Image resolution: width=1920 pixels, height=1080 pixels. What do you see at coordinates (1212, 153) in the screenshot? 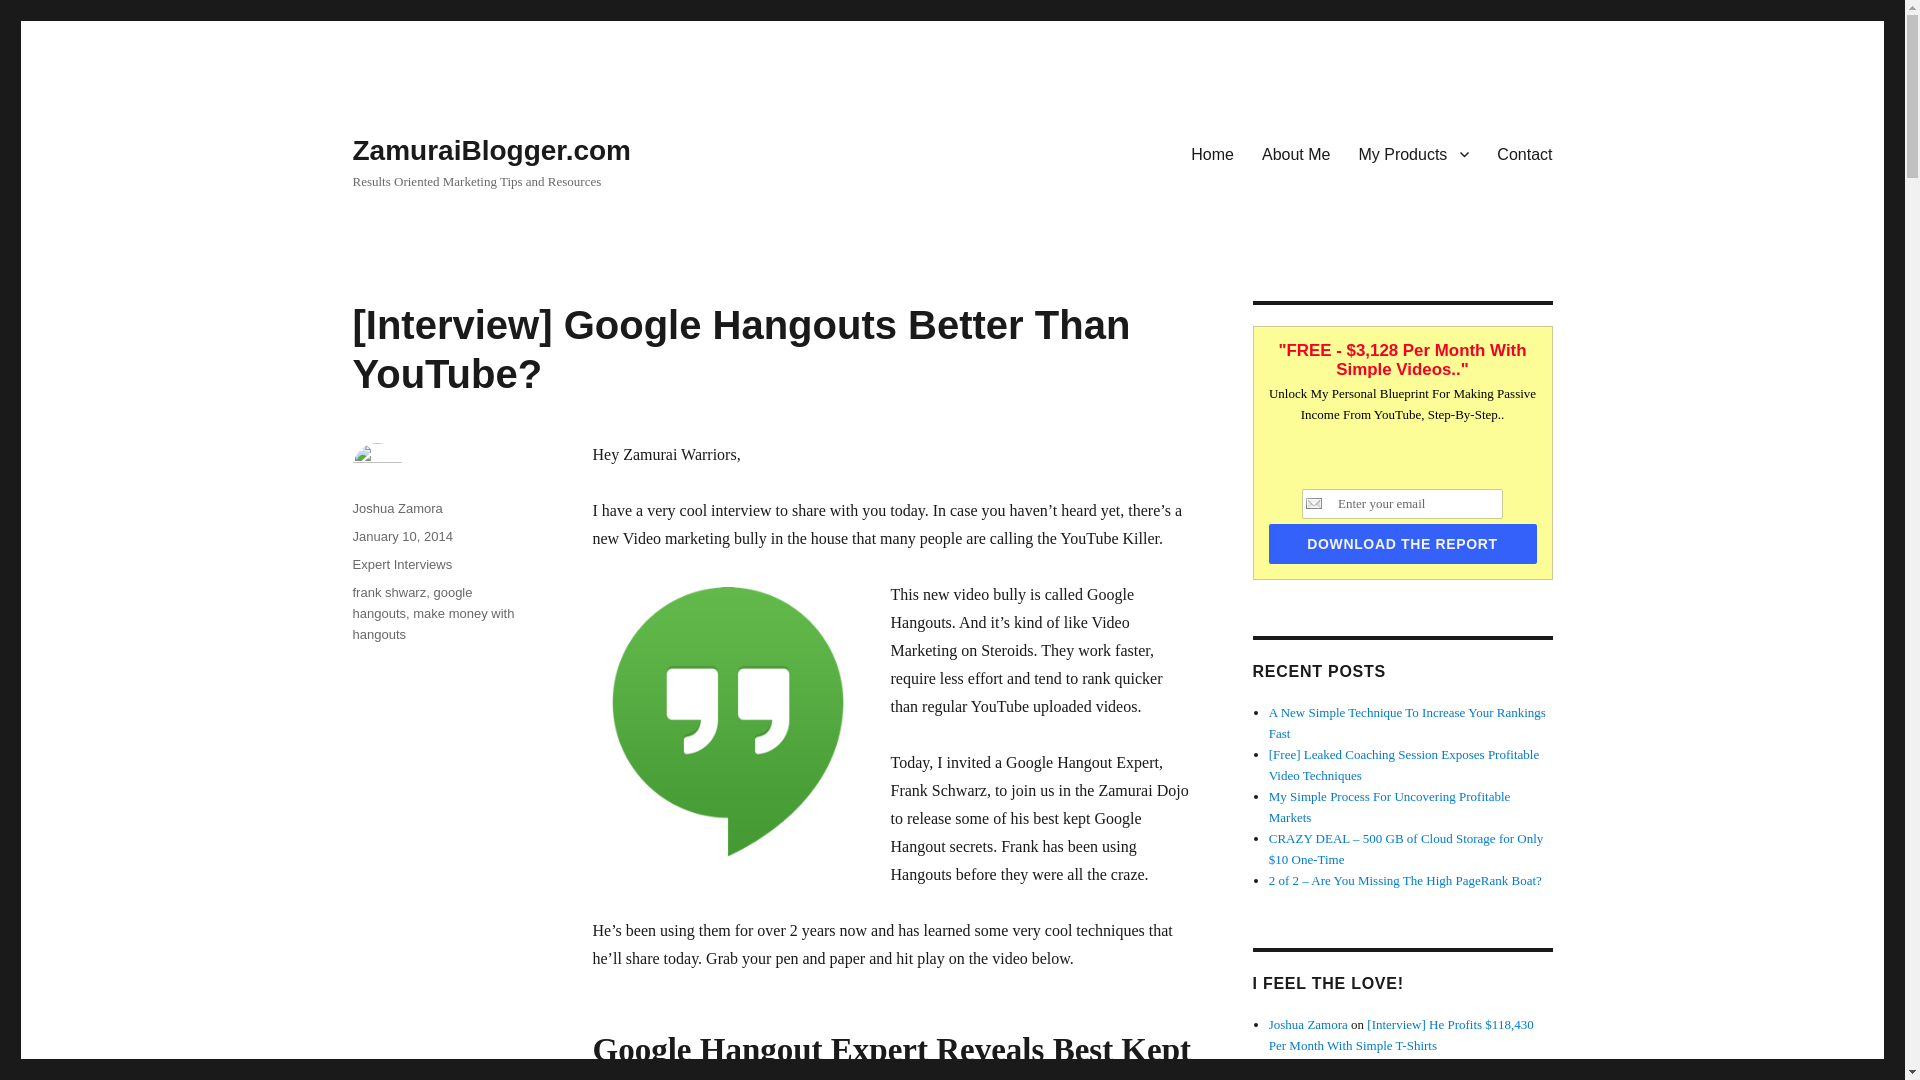
I see `Home` at bounding box center [1212, 153].